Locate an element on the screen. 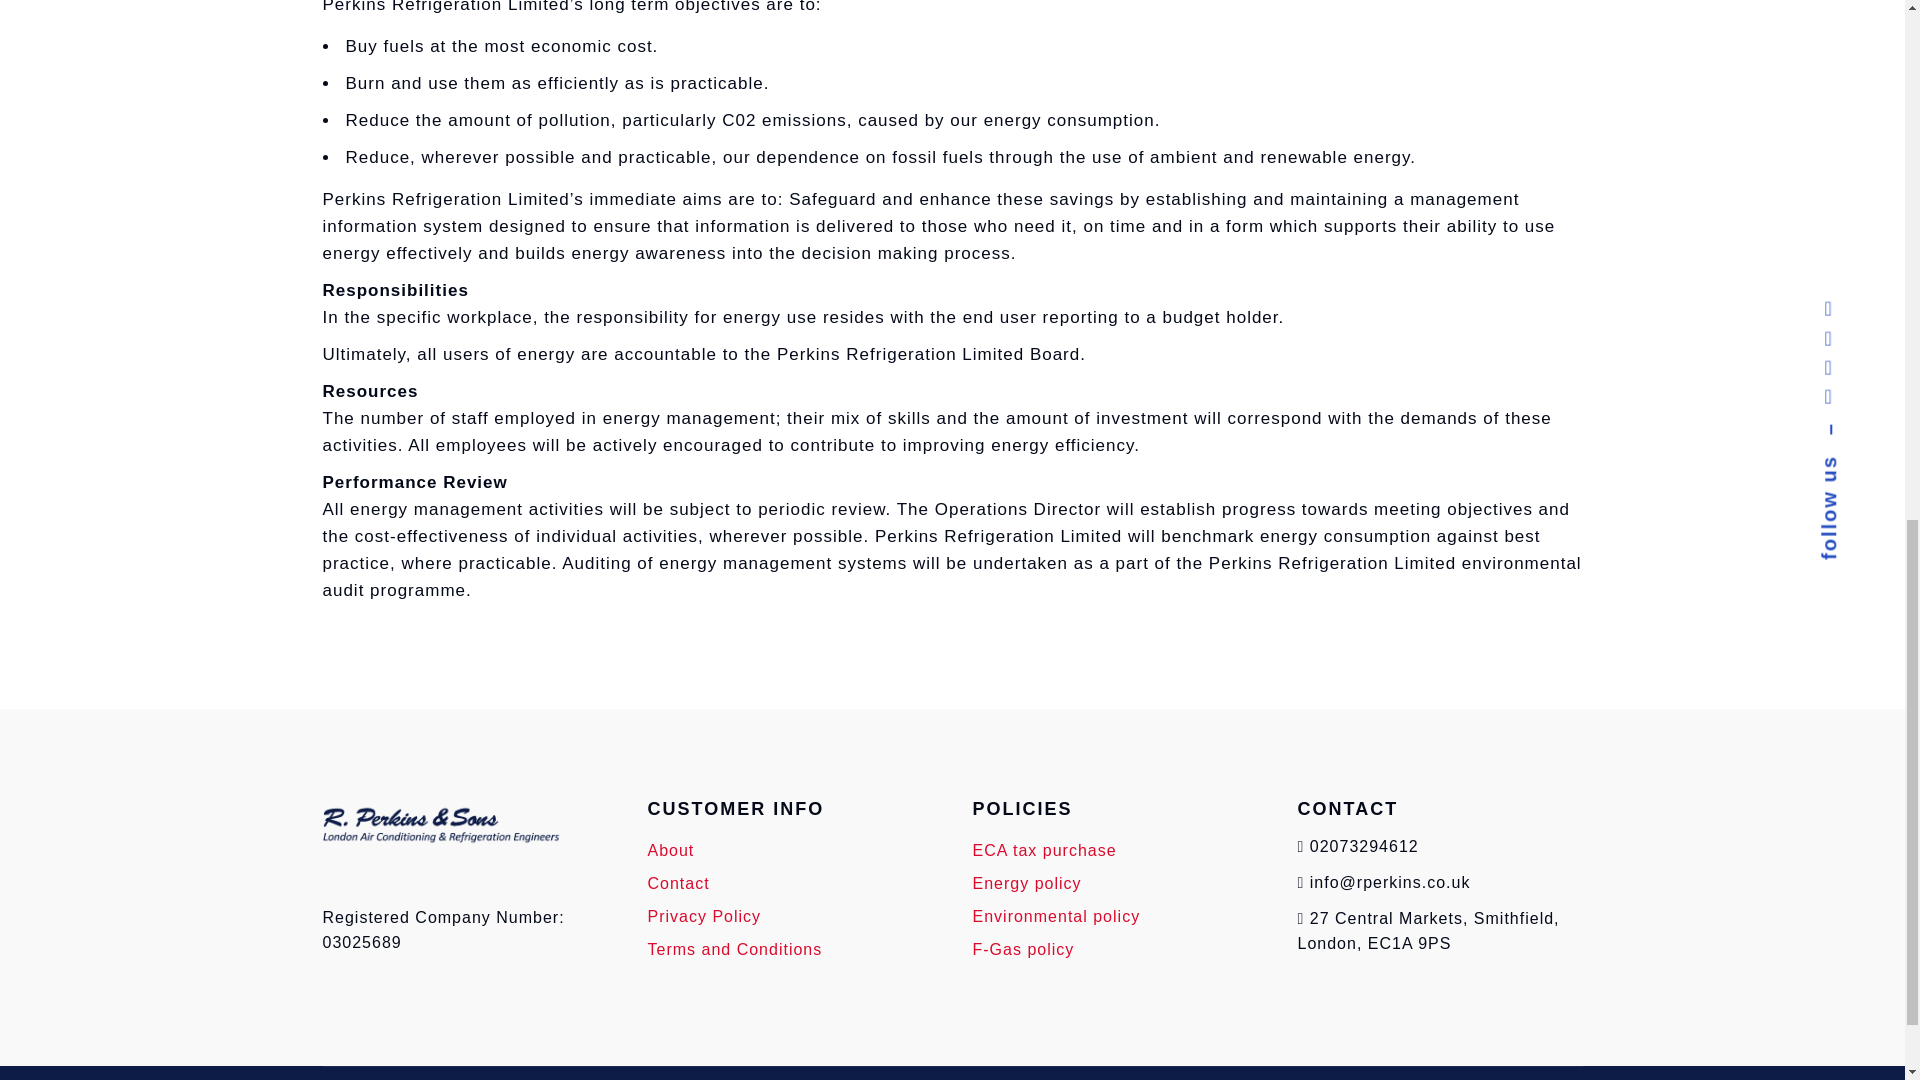  Privacy Policy is located at coordinates (705, 916).